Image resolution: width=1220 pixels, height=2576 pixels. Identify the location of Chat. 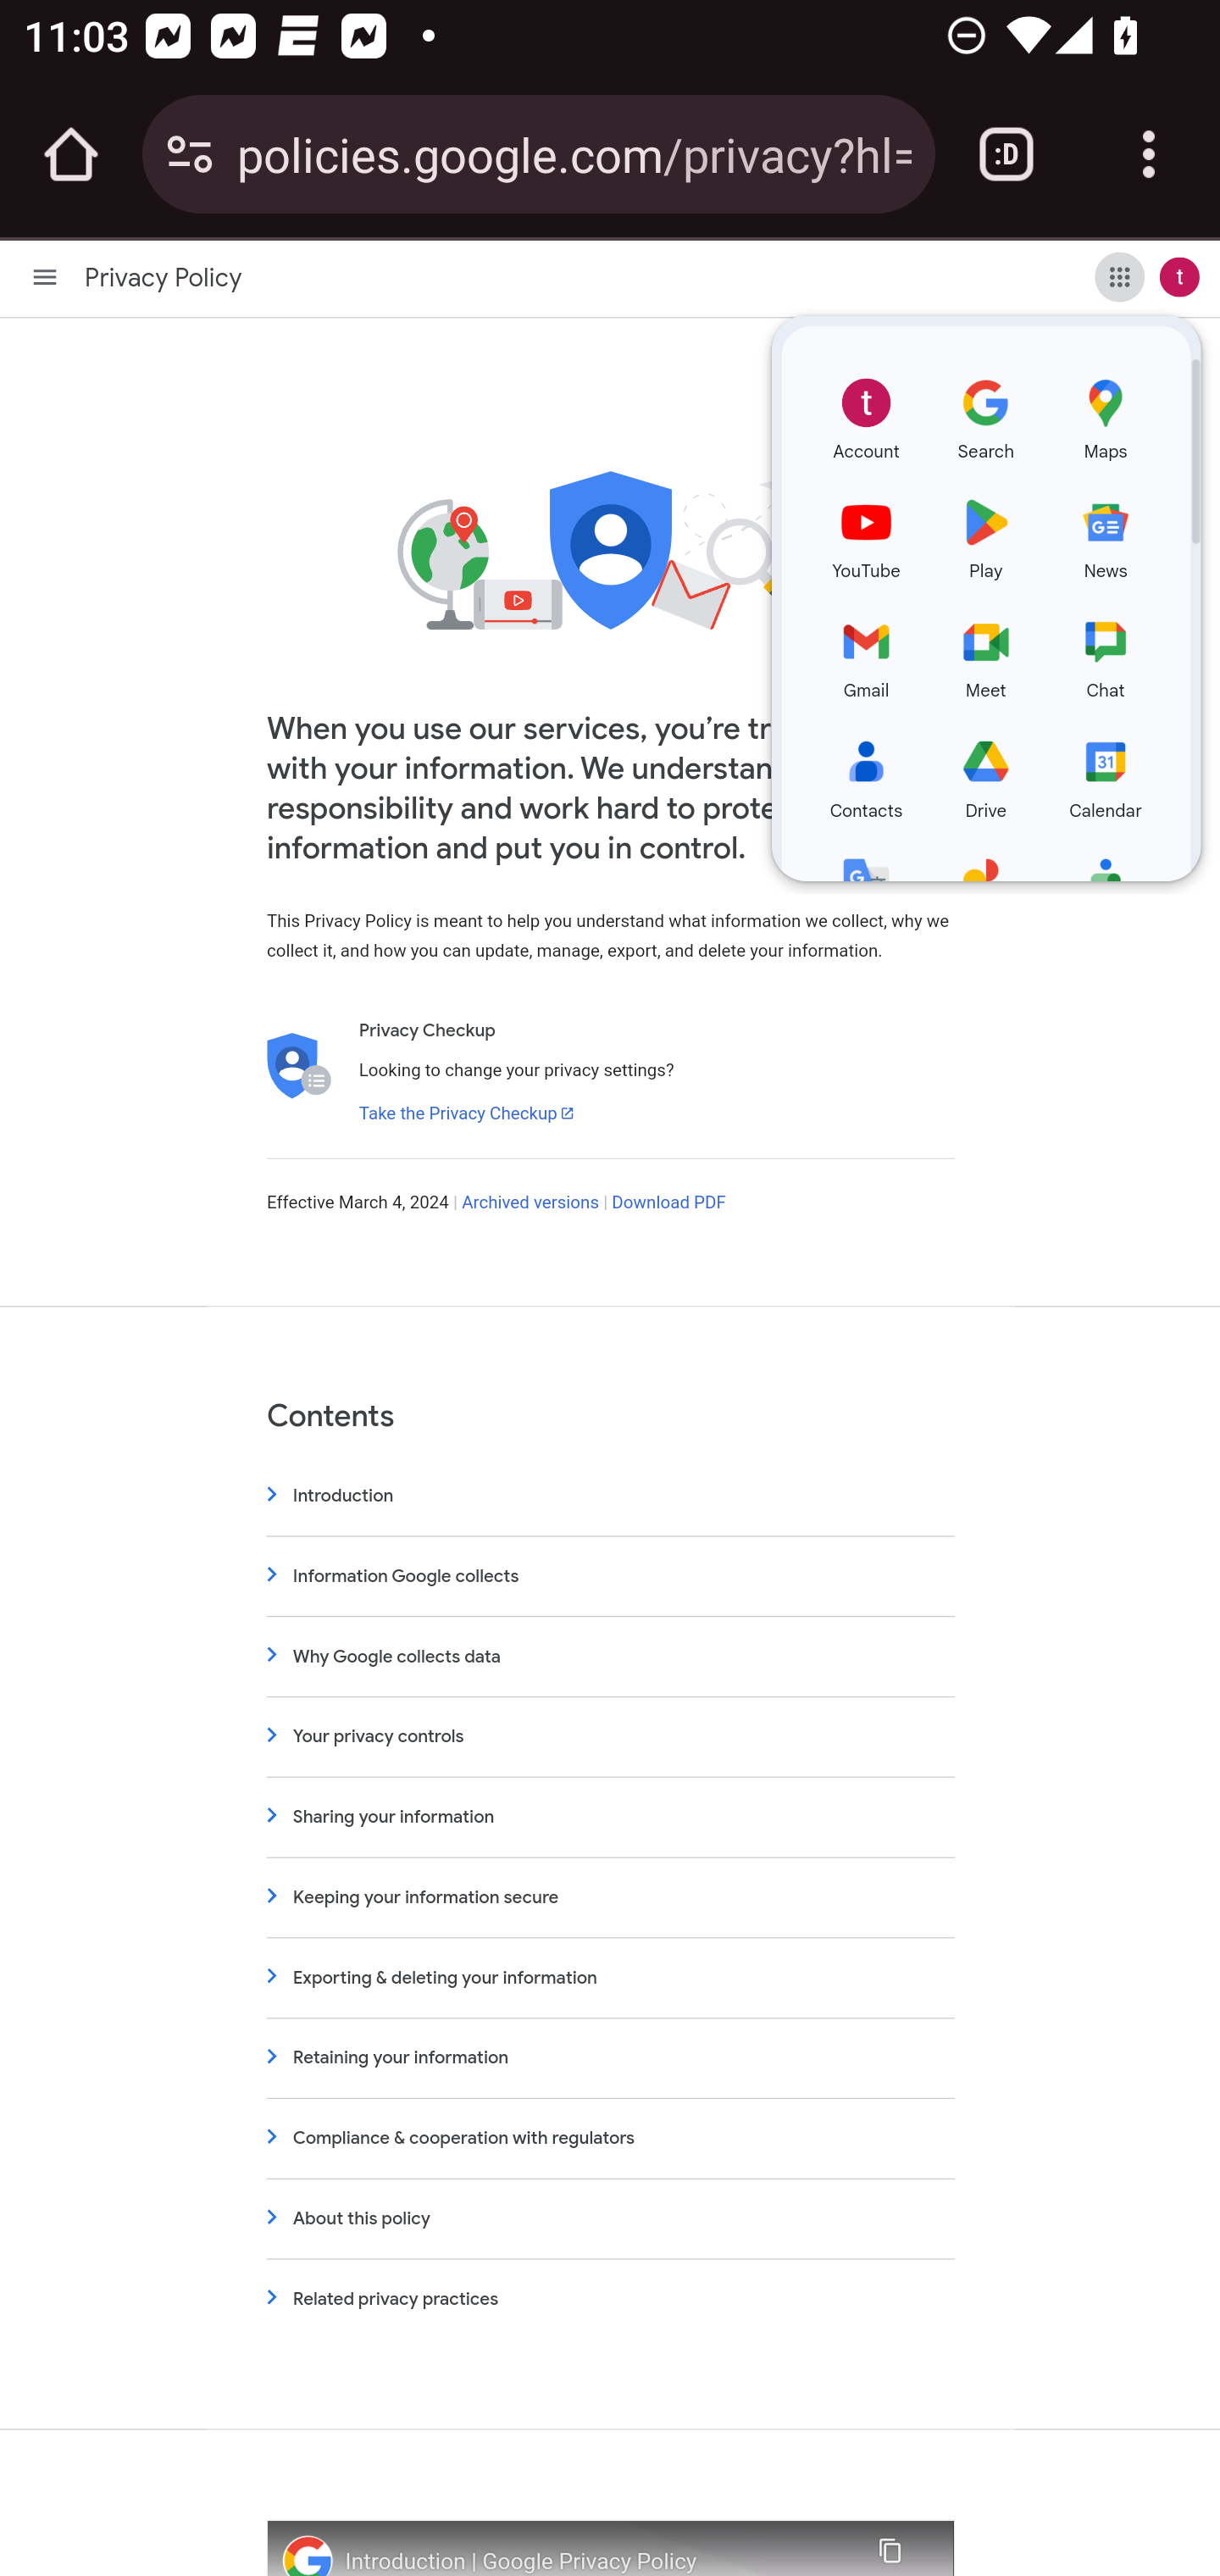
(1106, 654).